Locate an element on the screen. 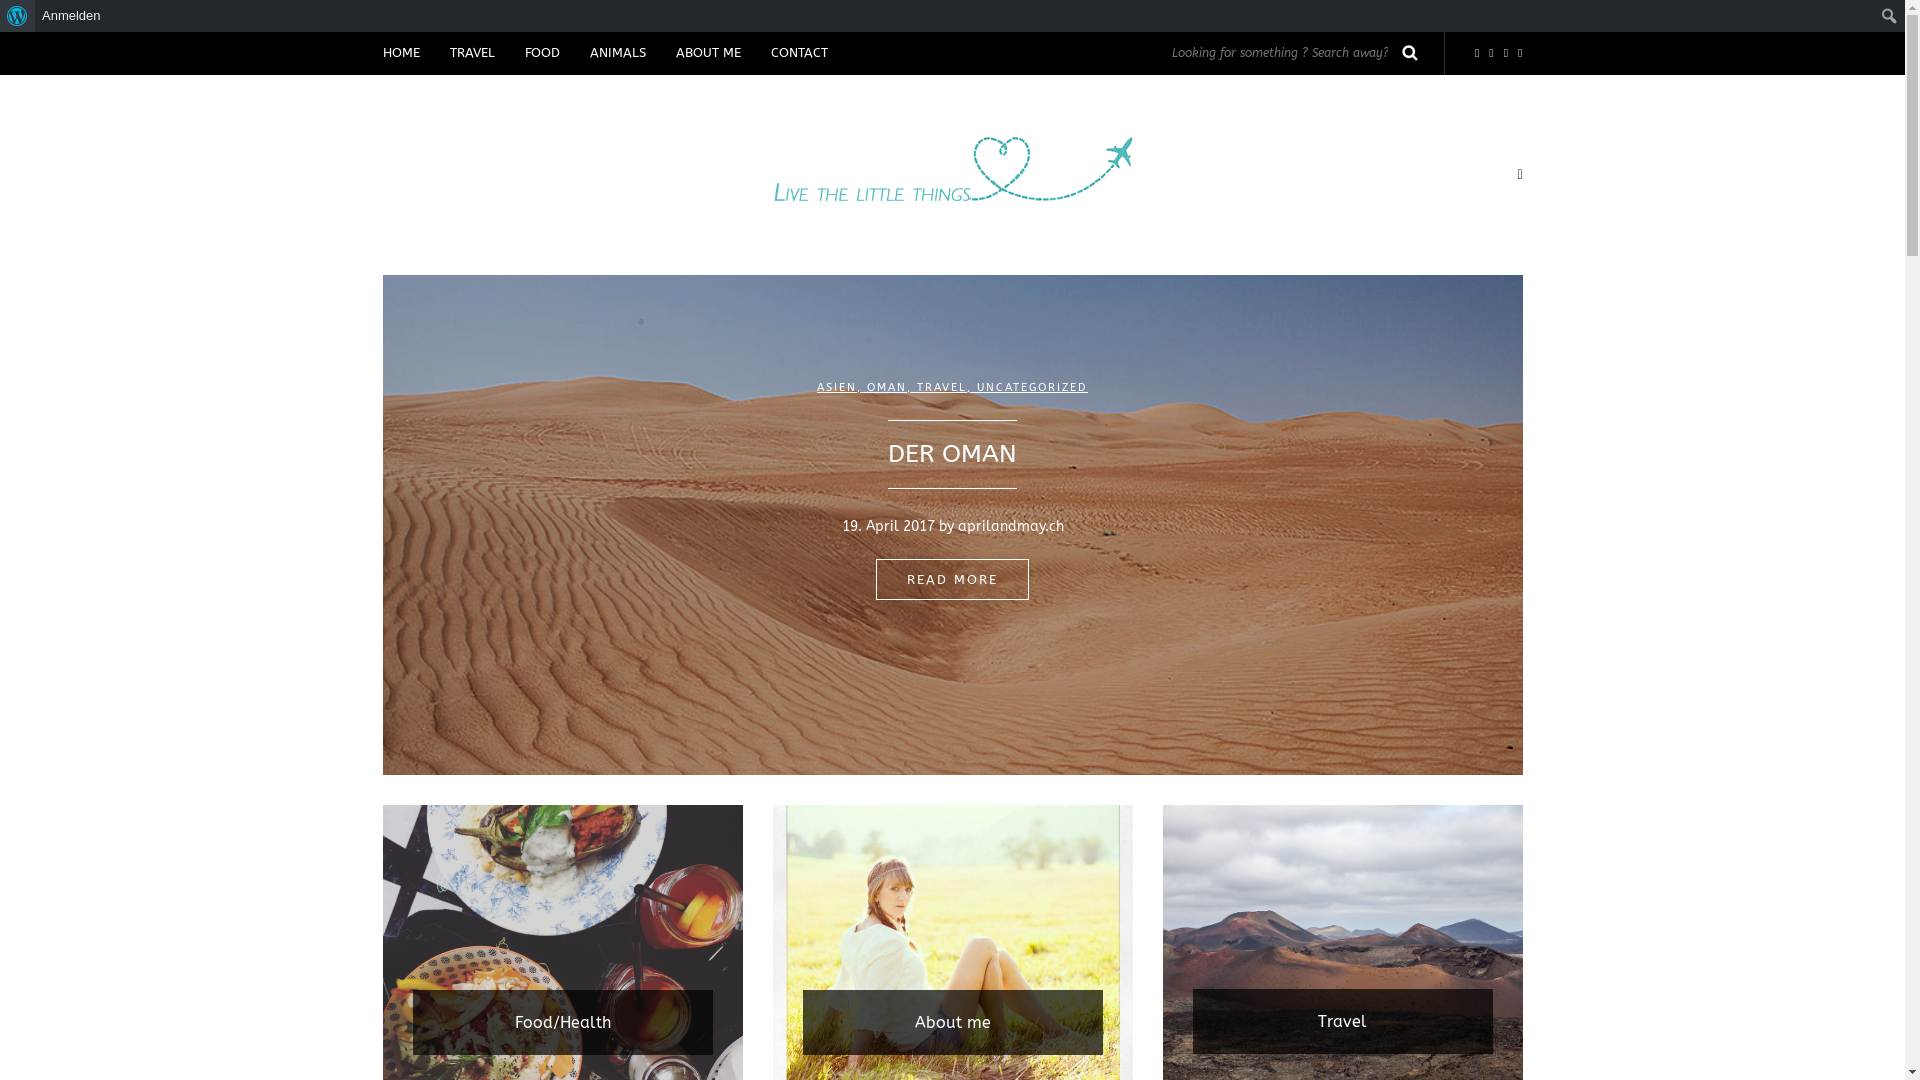 Image resolution: width=1920 pixels, height=1080 pixels. READ MORE is located at coordinates (952, 580).